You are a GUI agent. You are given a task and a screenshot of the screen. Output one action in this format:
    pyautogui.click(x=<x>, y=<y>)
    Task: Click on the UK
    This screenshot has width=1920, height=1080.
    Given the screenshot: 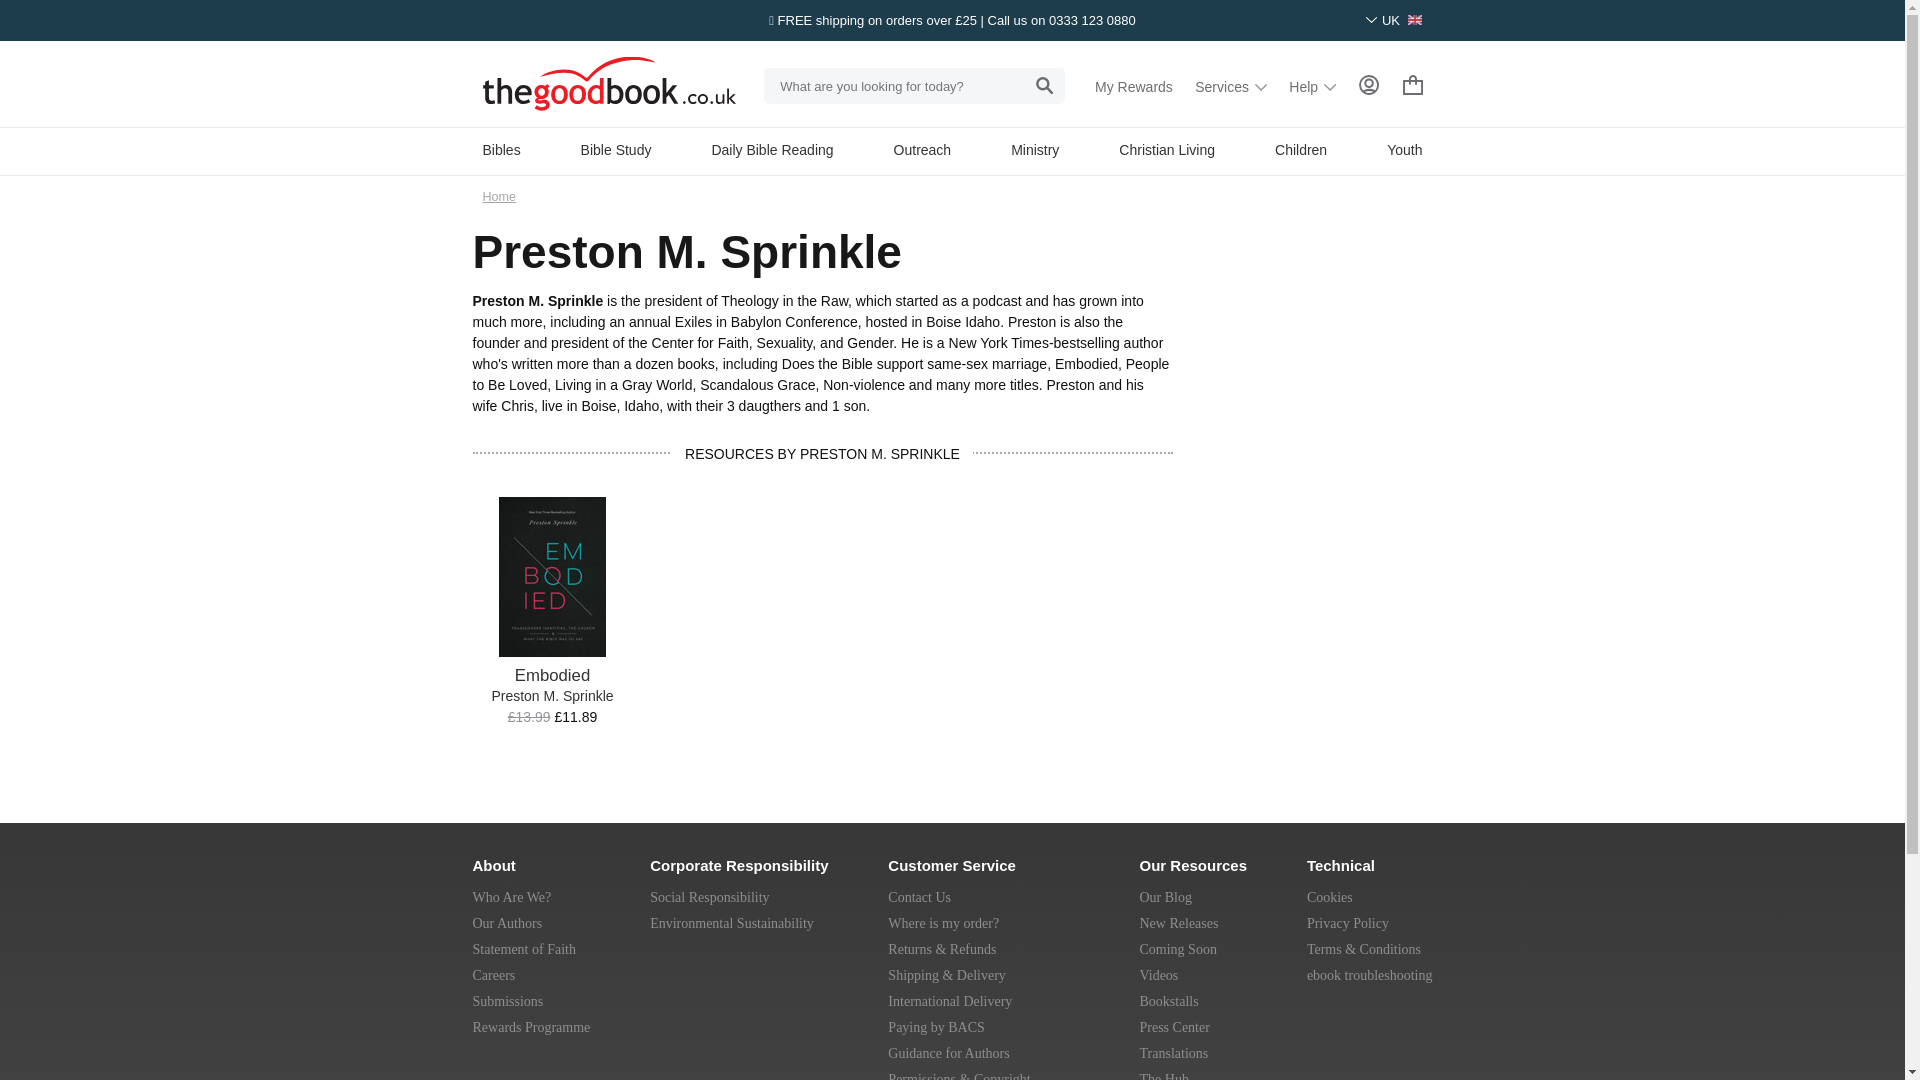 What is the action you would take?
    pyautogui.click(x=1394, y=20)
    